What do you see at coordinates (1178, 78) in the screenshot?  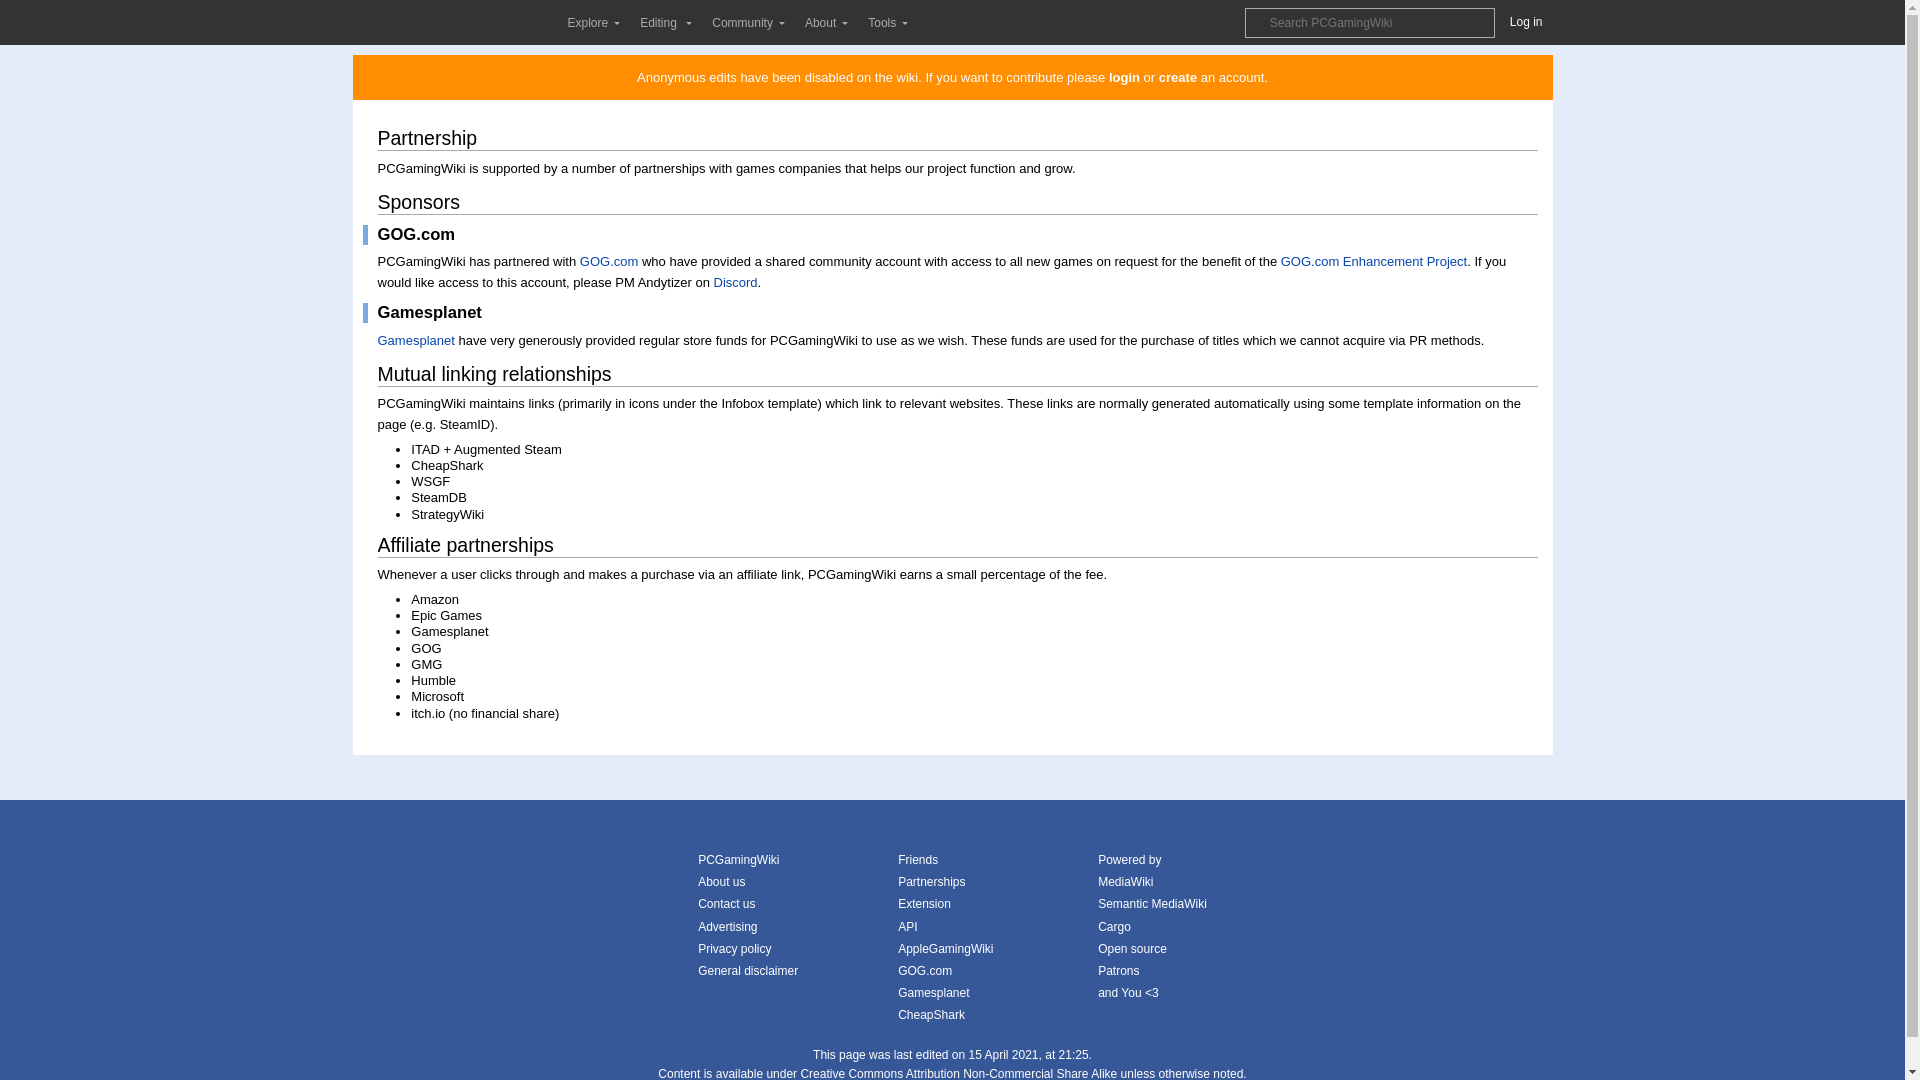 I see `create` at bounding box center [1178, 78].